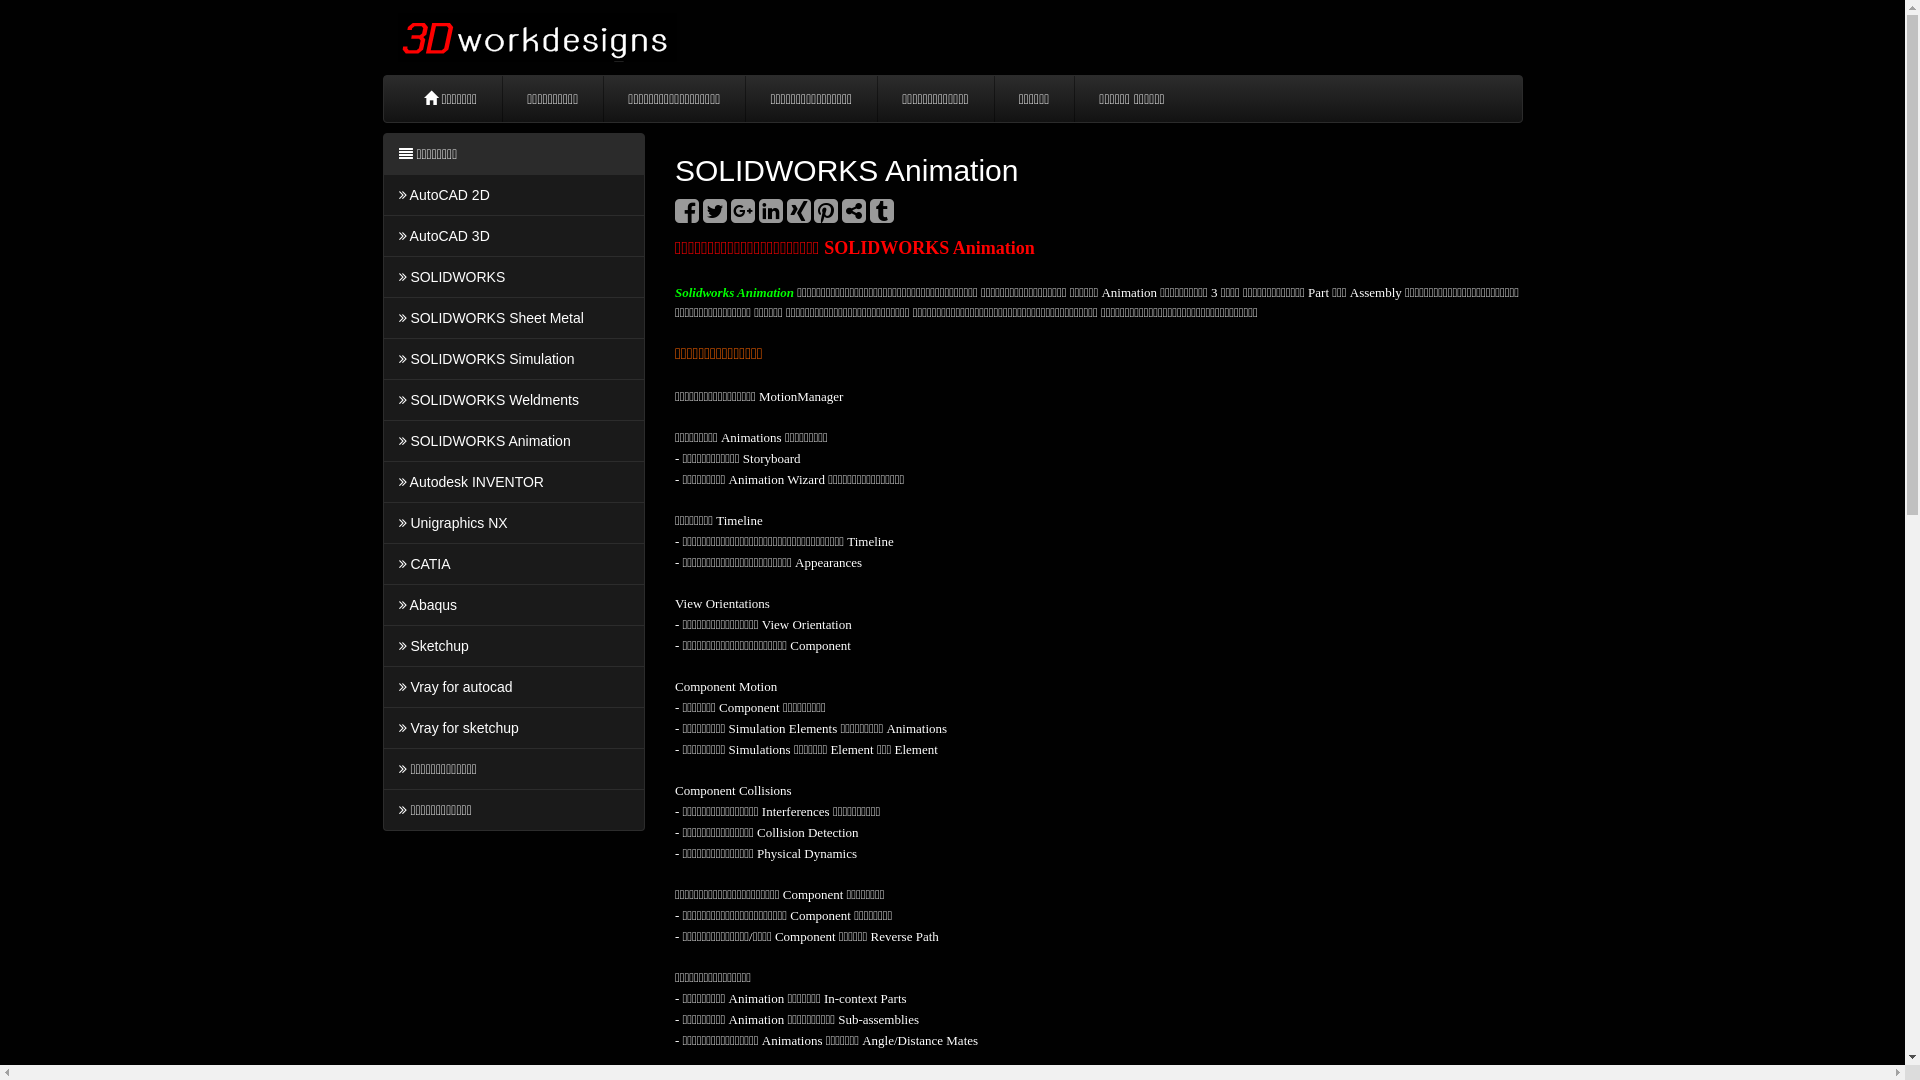  What do you see at coordinates (514, 687) in the screenshot?
I see `Vray for autocad` at bounding box center [514, 687].